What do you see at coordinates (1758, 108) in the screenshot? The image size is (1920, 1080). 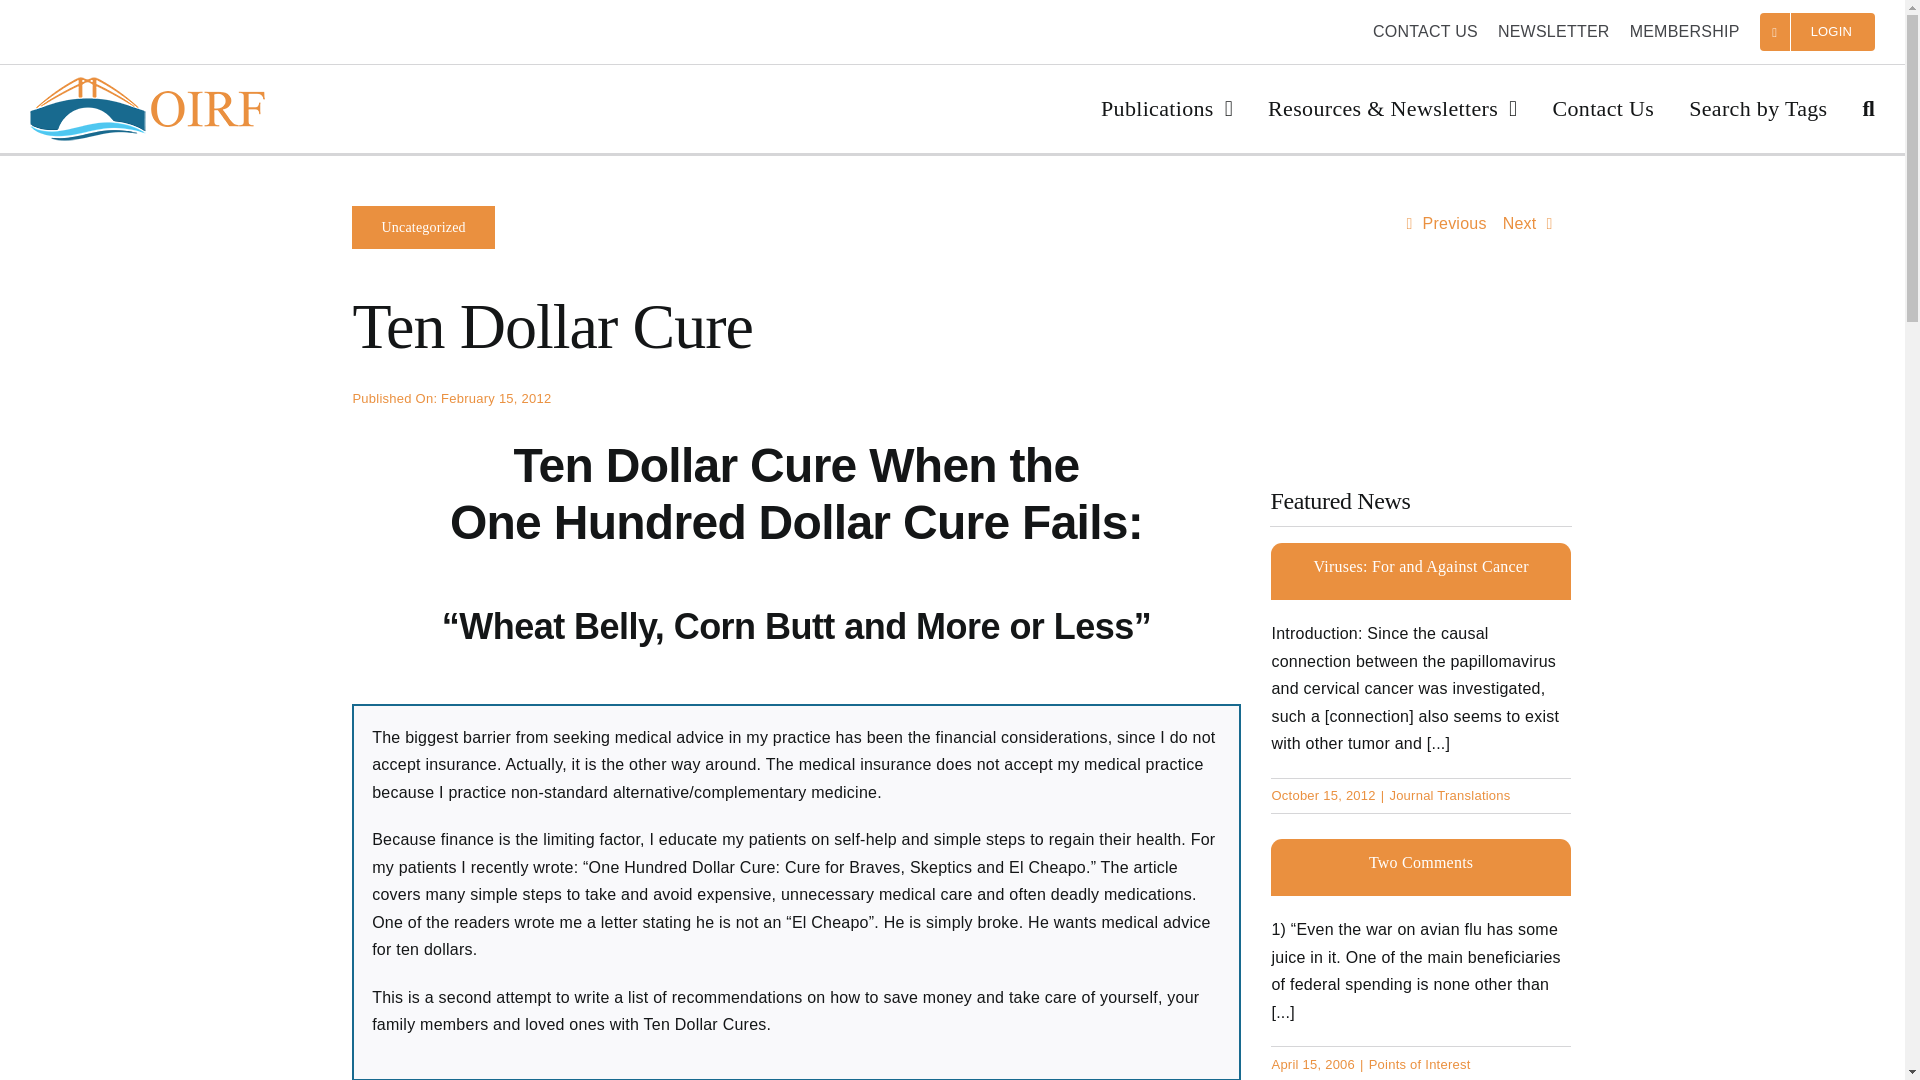 I see `Search by Tags` at bounding box center [1758, 108].